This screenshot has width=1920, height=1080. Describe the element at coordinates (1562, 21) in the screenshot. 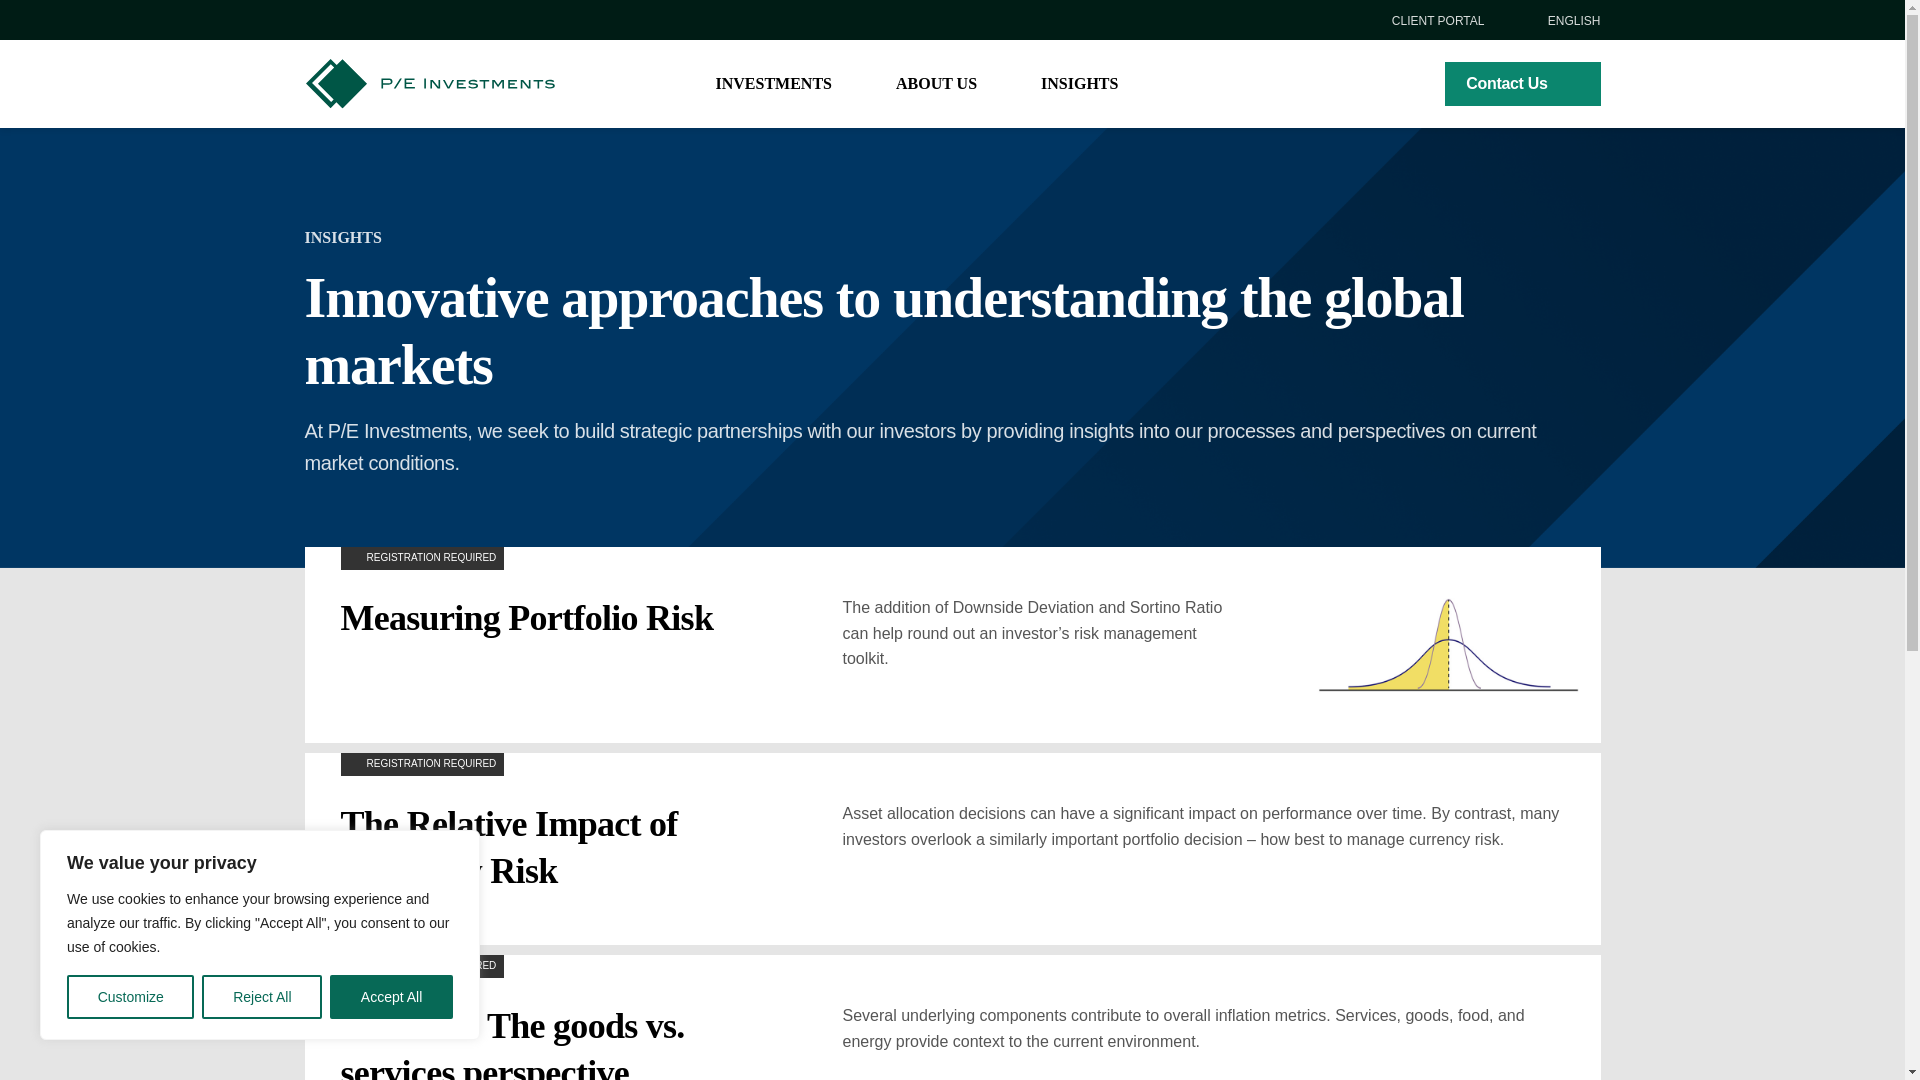

I see `ENGLISH` at that location.